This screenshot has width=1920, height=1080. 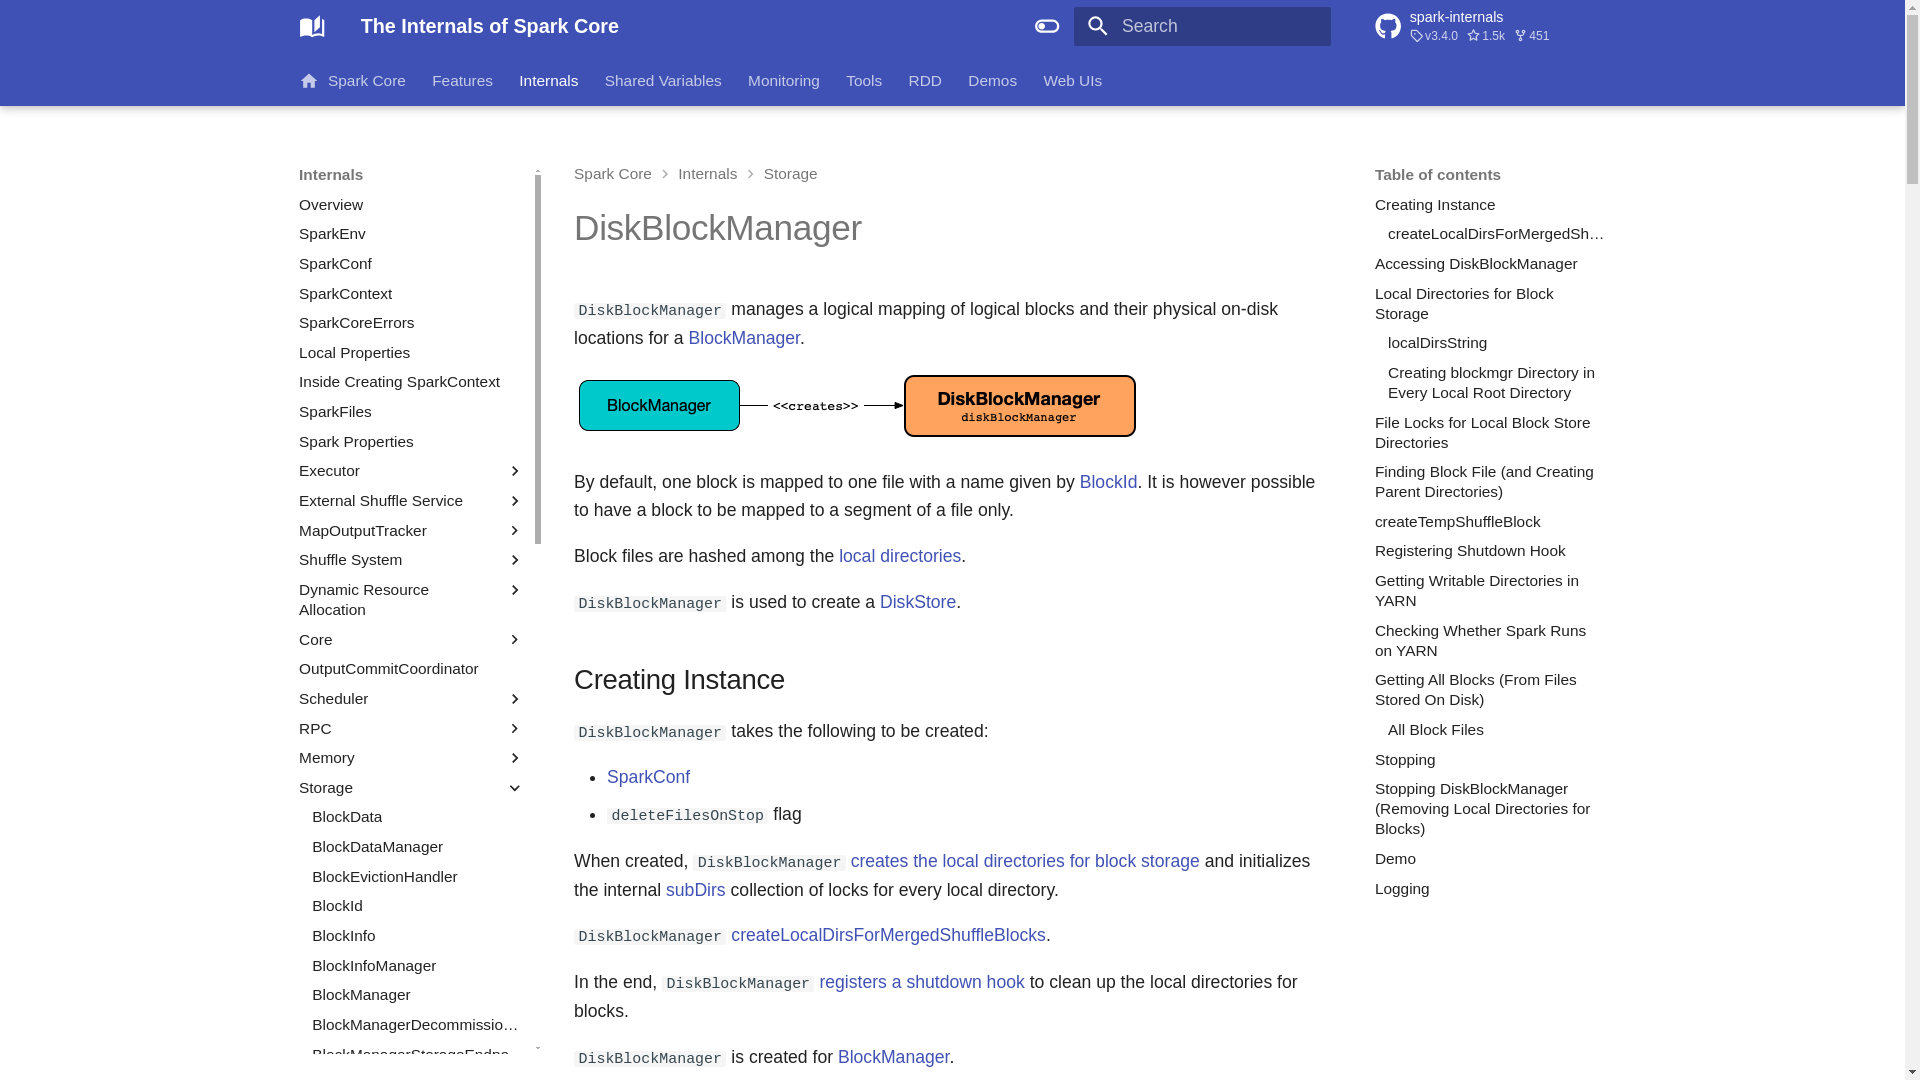 What do you see at coordinates (864, 80) in the screenshot?
I see `Tools` at bounding box center [864, 80].